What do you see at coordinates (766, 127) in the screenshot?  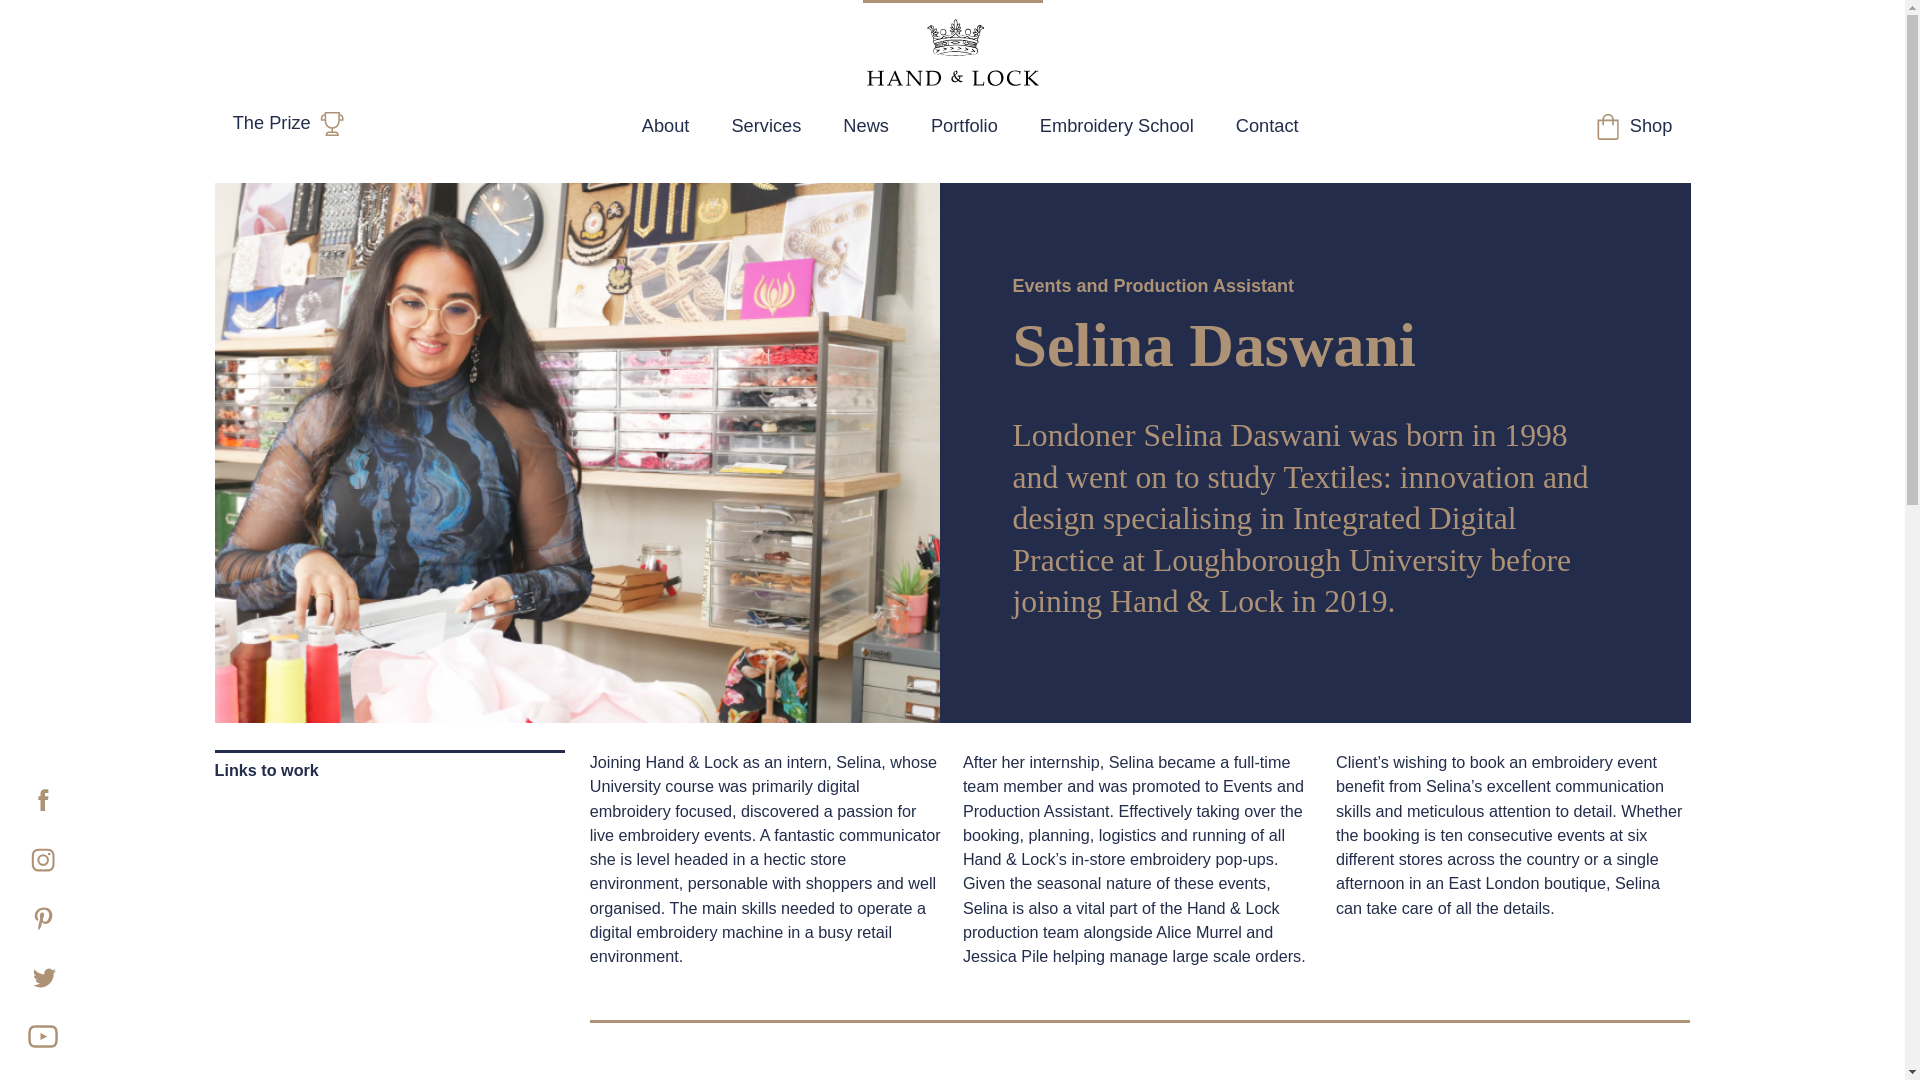 I see `Services` at bounding box center [766, 127].